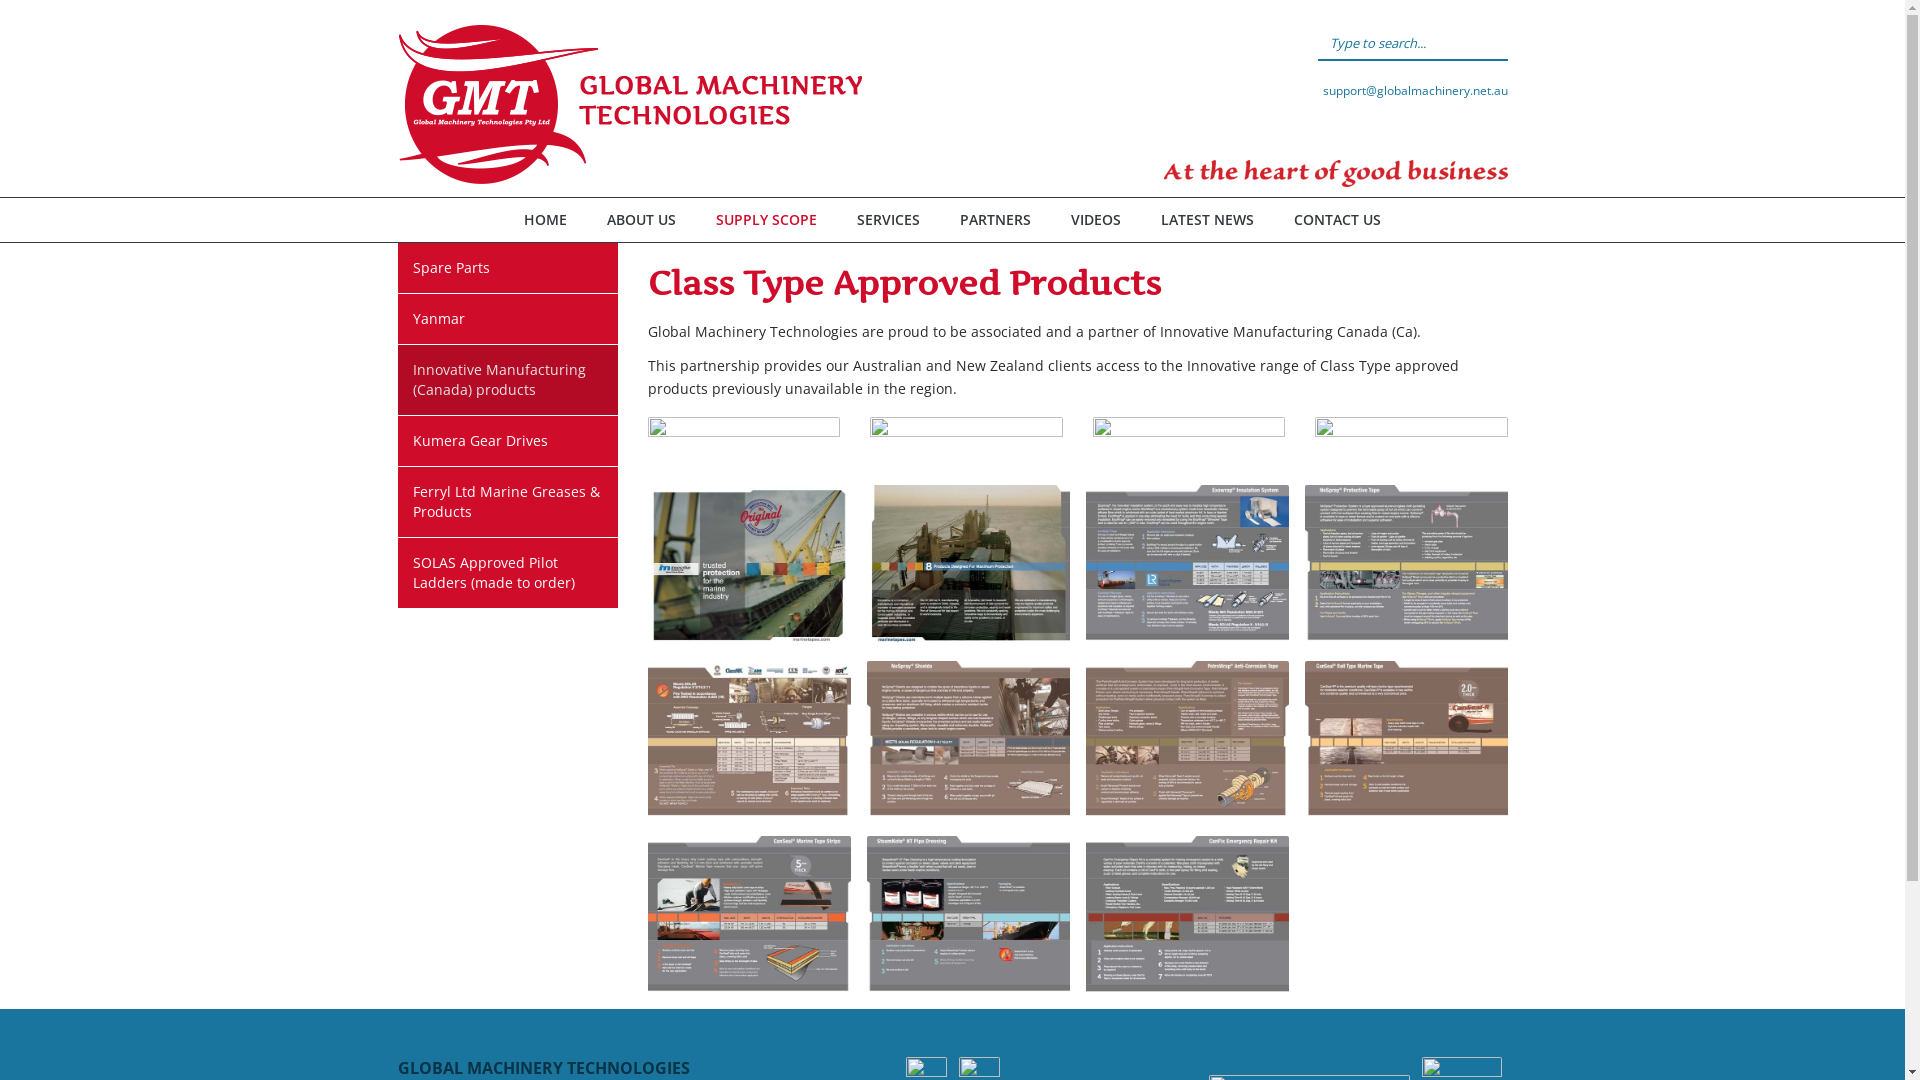 This screenshot has height=1080, width=1920. What do you see at coordinates (1208, 220) in the screenshot?
I see `LATEST NEWS` at bounding box center [1208, 220].